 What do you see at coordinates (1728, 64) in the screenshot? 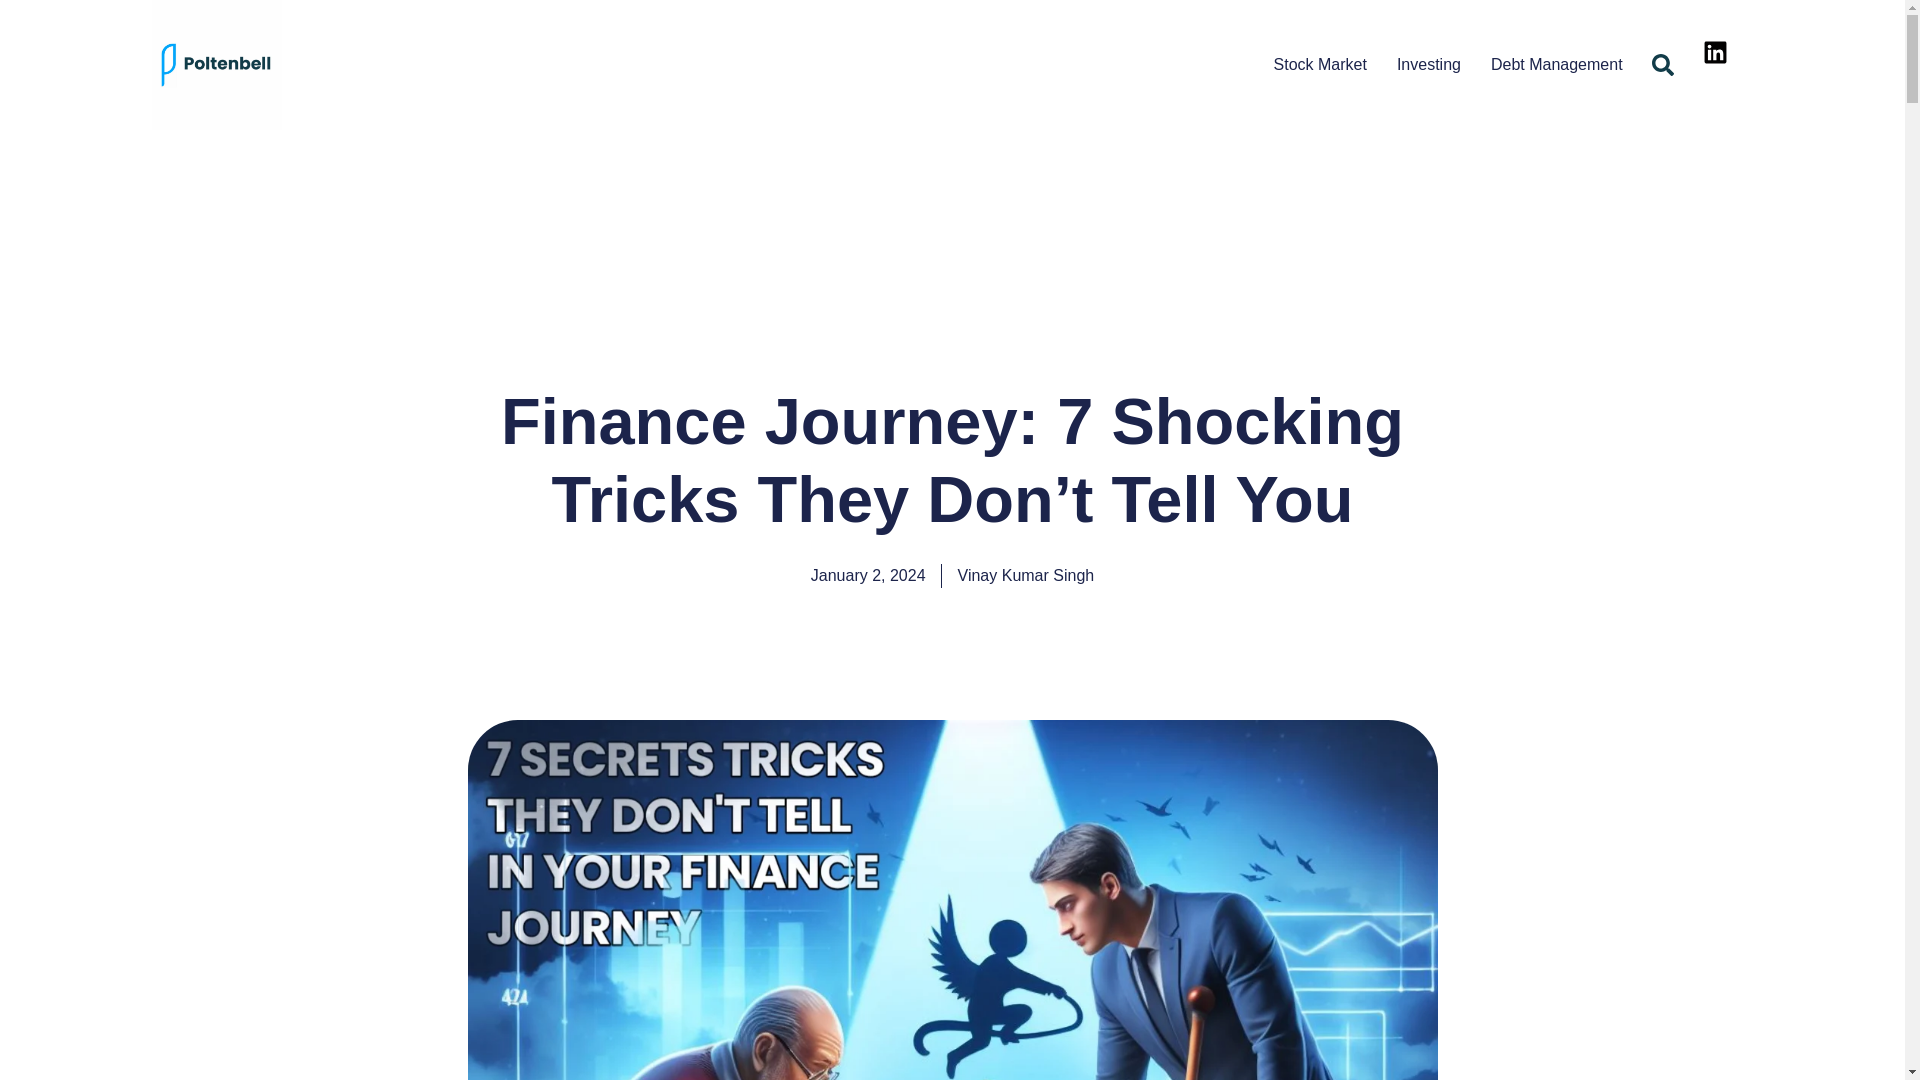
I see `Linkedin` at bounding box center [1728, 64].